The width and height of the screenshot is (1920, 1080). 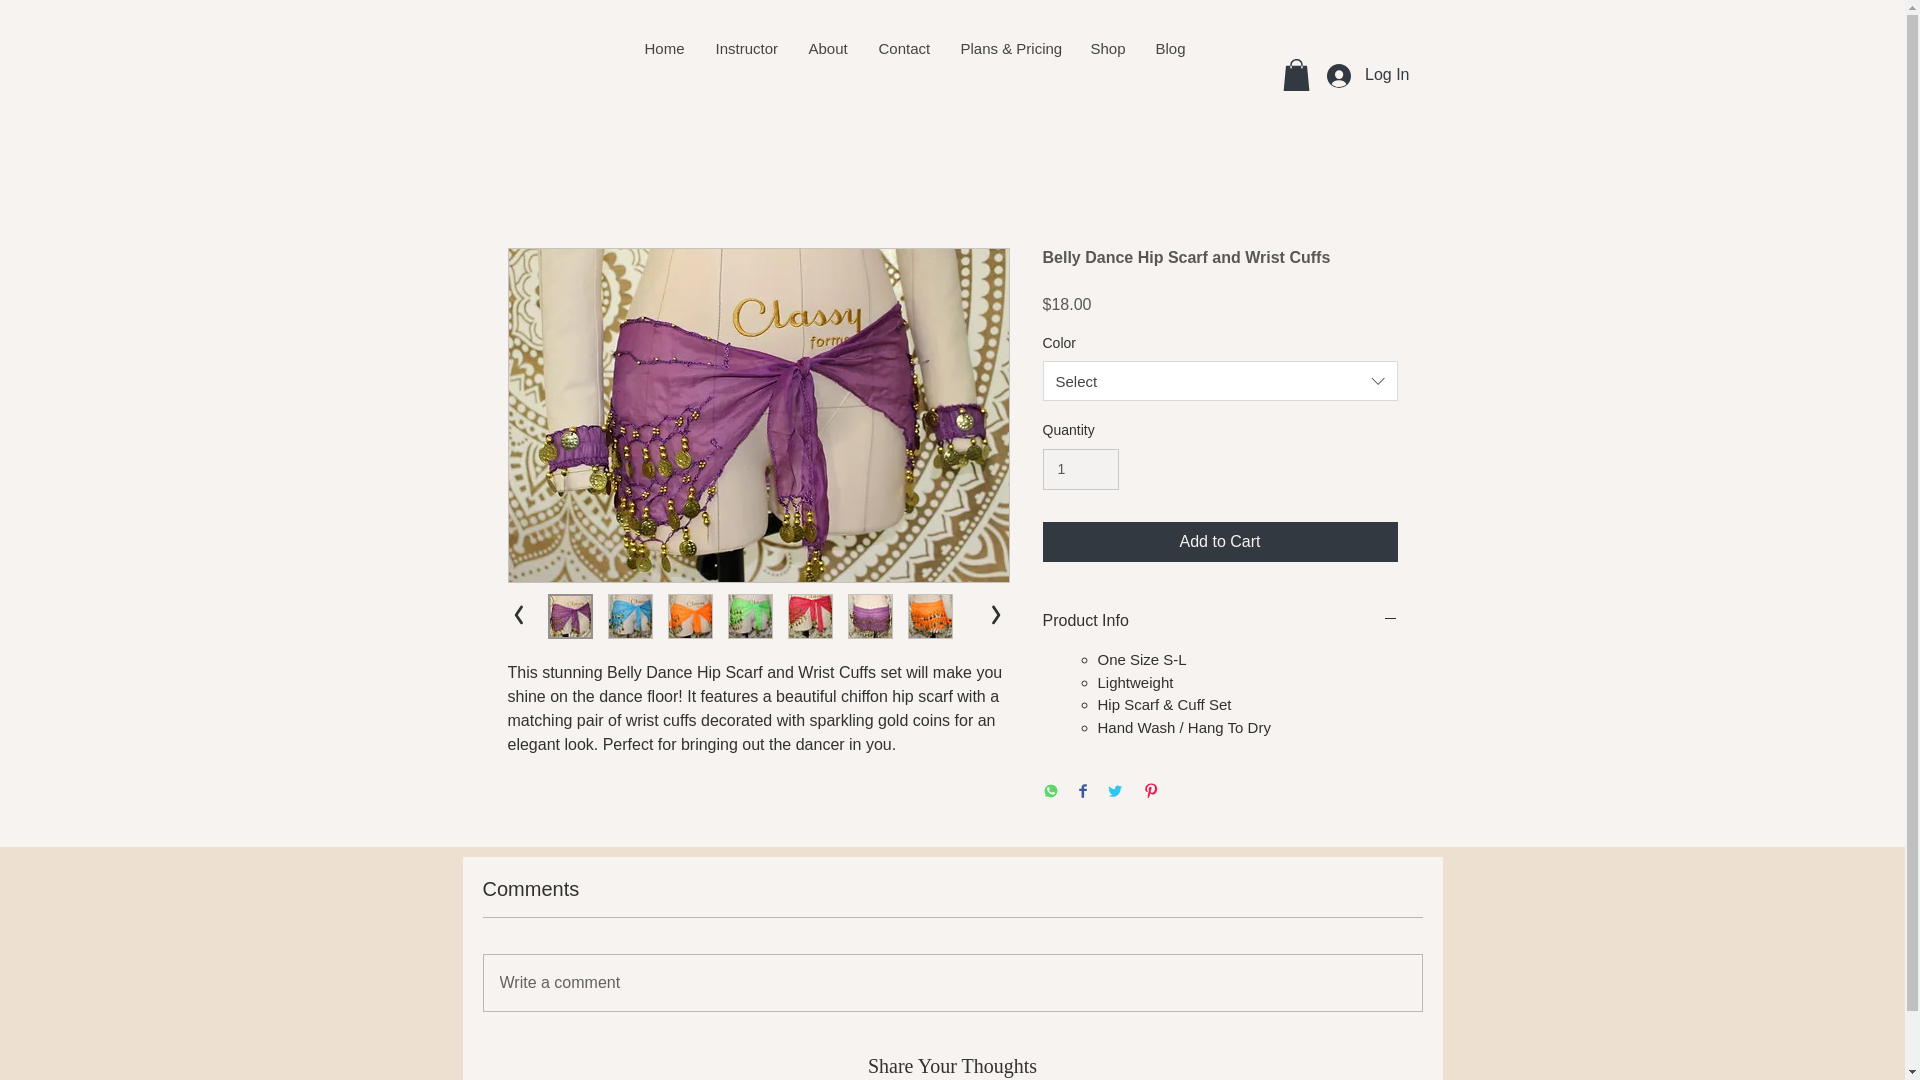 What do you see at coordinates (1220, 380) in the screenshot?
I see `Select` at bounding box center [1220, 380].